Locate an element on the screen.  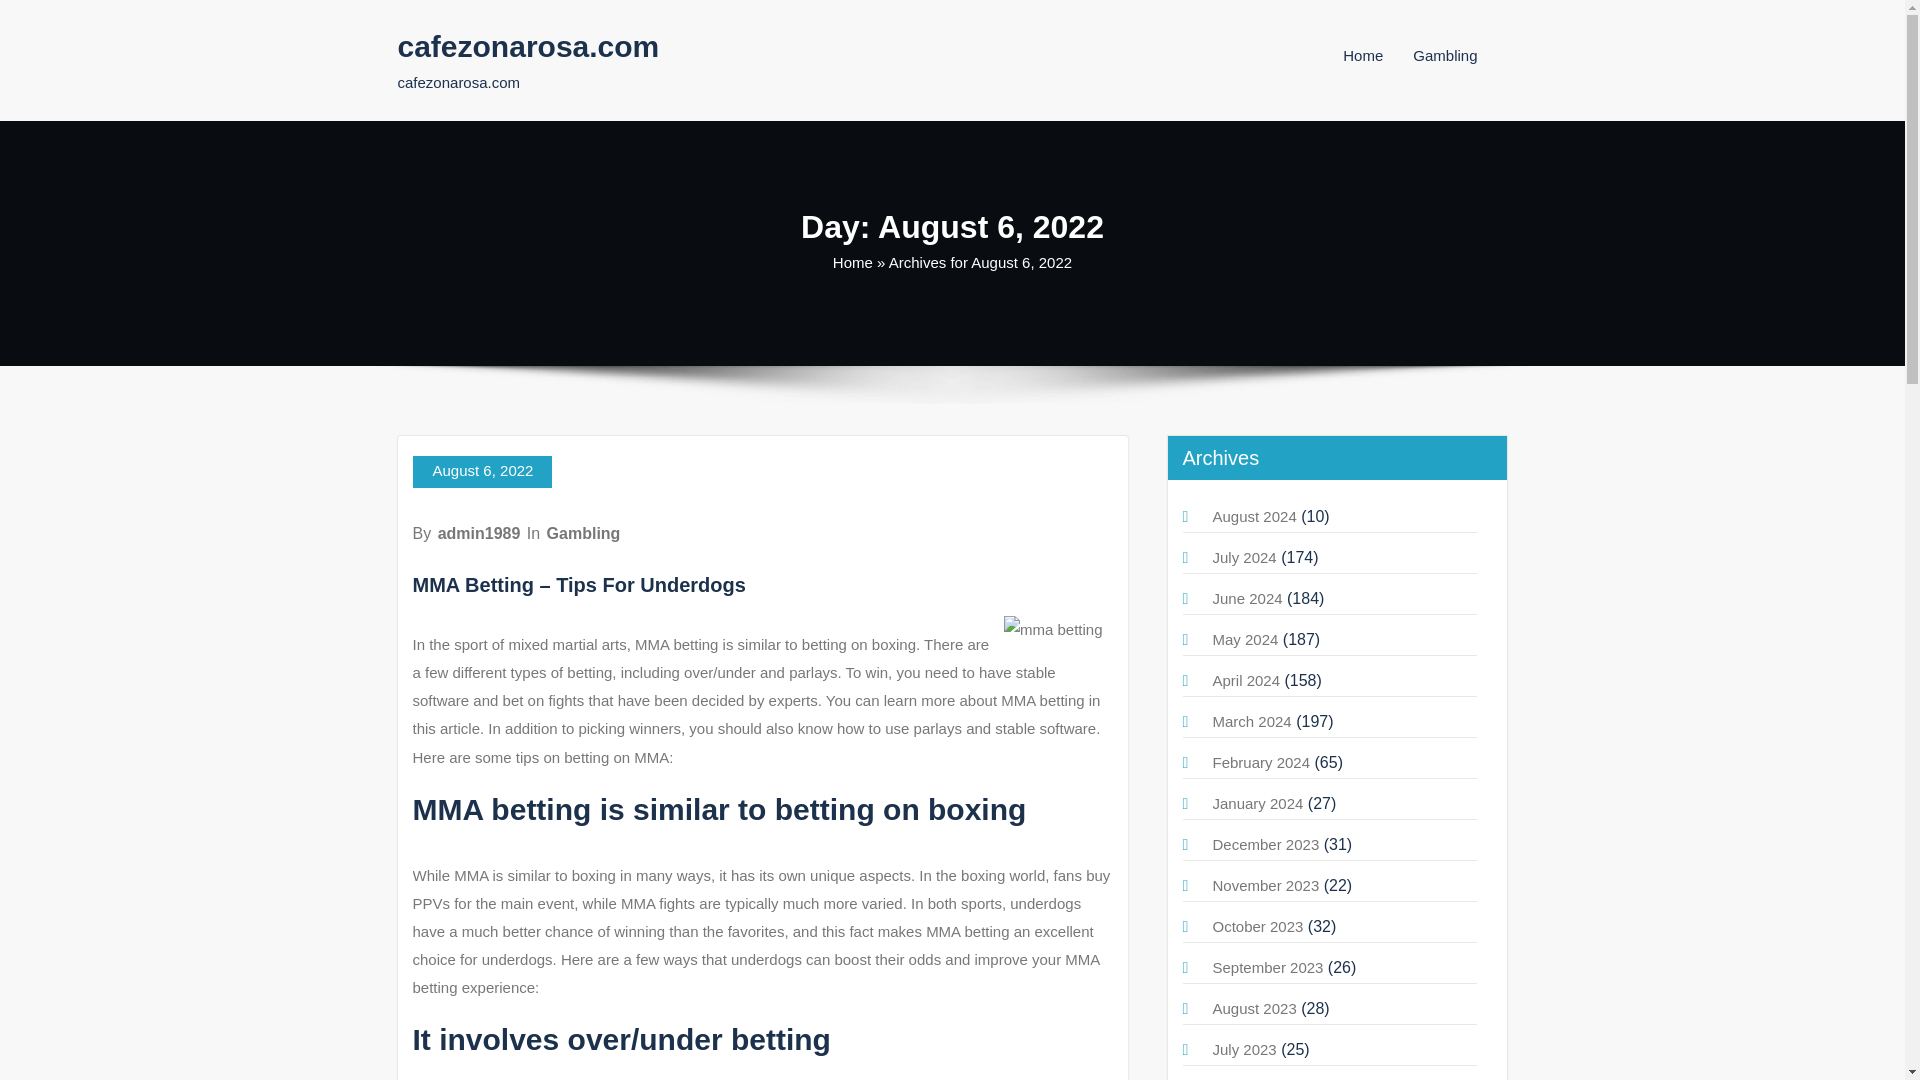
Gambling is located at coordinates (1444, 55).